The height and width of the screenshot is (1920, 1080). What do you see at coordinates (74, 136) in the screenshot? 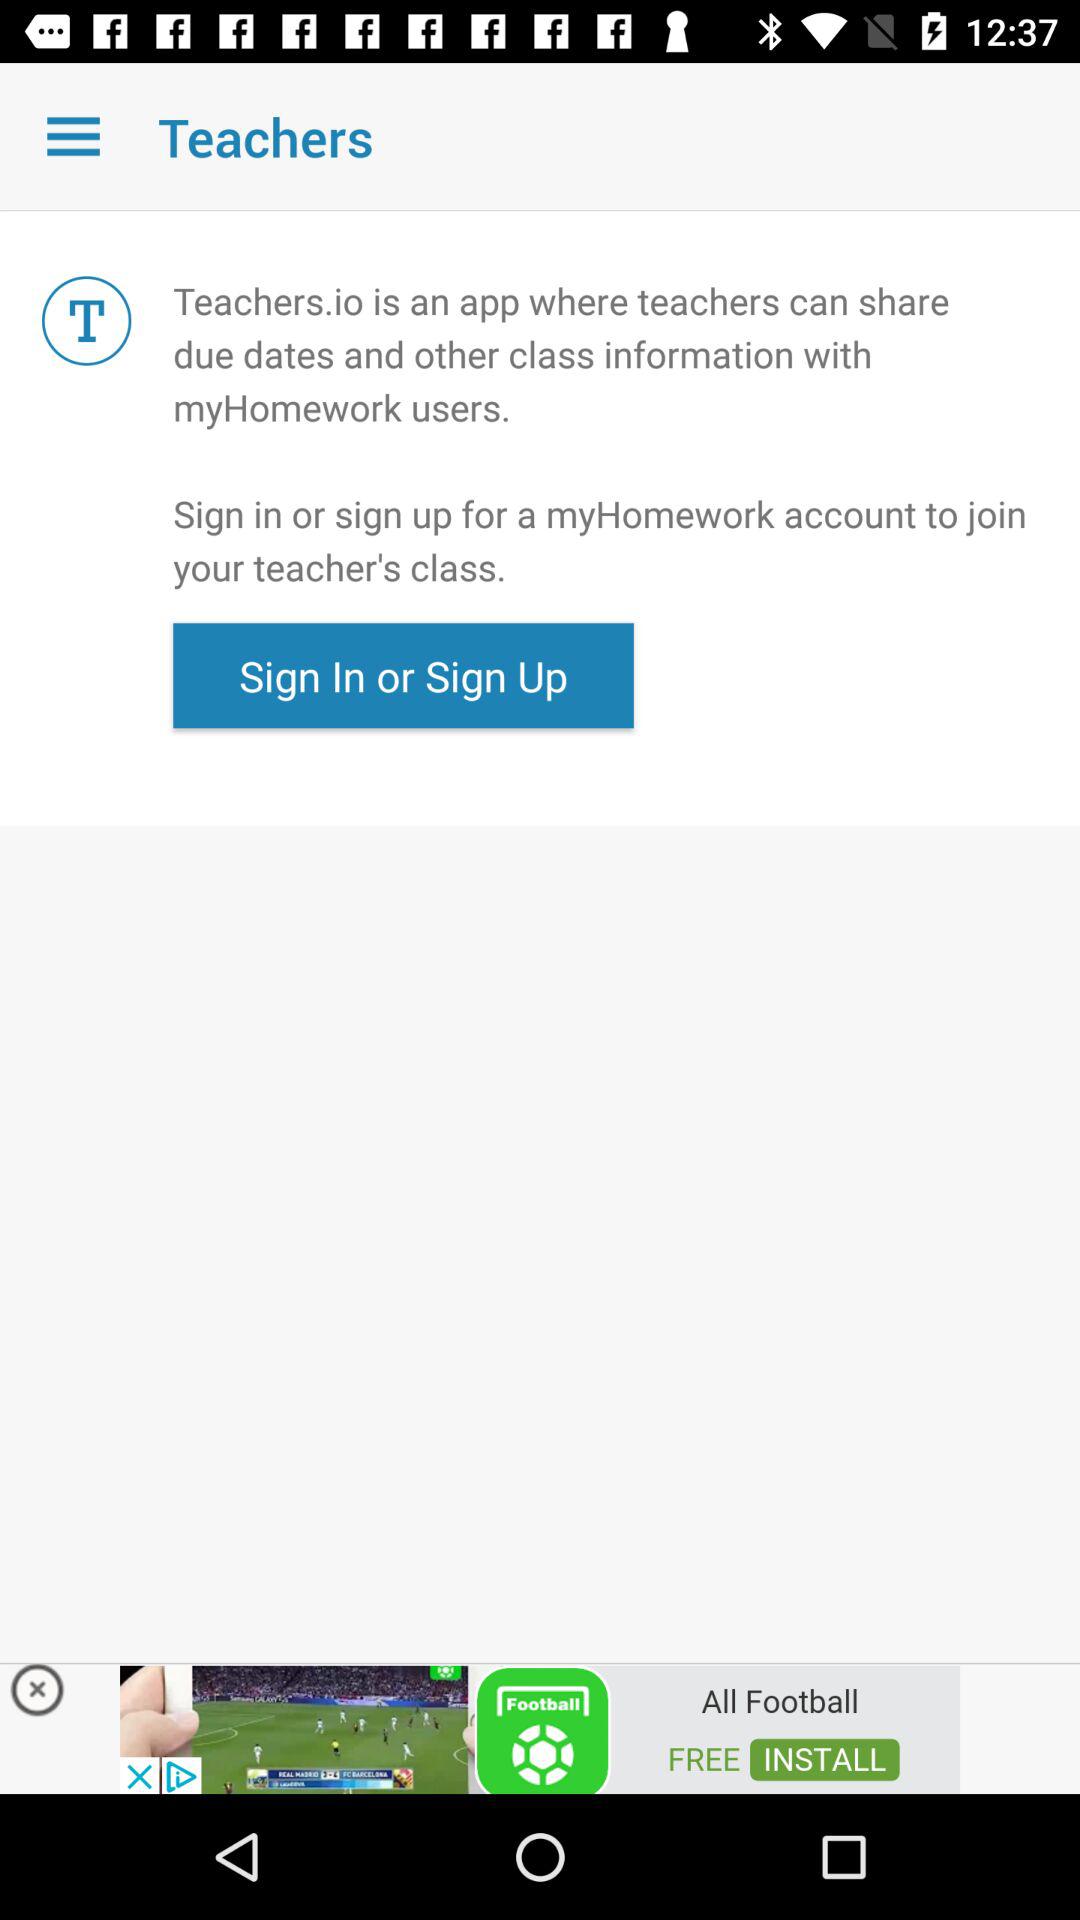
I see `open drop down menu` at bounding box center [74, 136].